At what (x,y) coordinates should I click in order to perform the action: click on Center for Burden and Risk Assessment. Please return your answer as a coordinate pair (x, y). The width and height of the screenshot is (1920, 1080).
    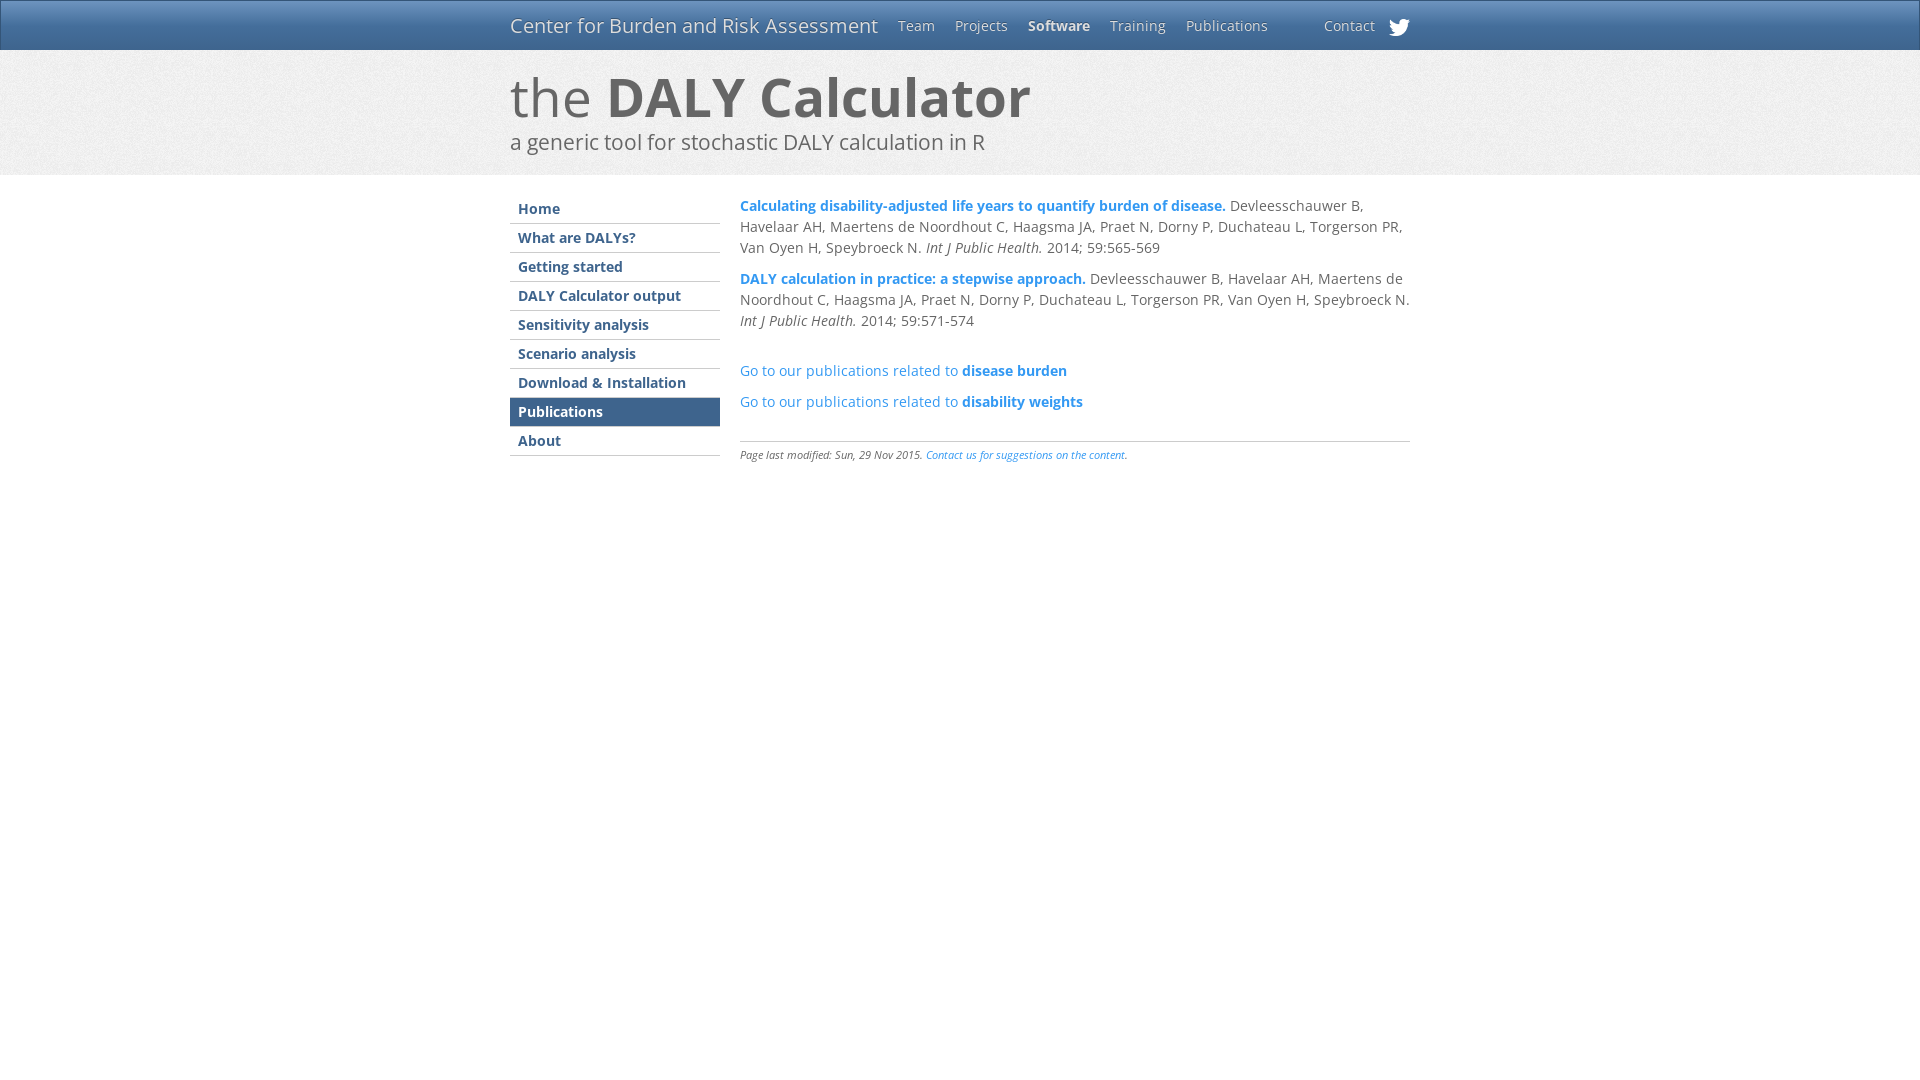
    Looking at the image, I should click on (694, 25).